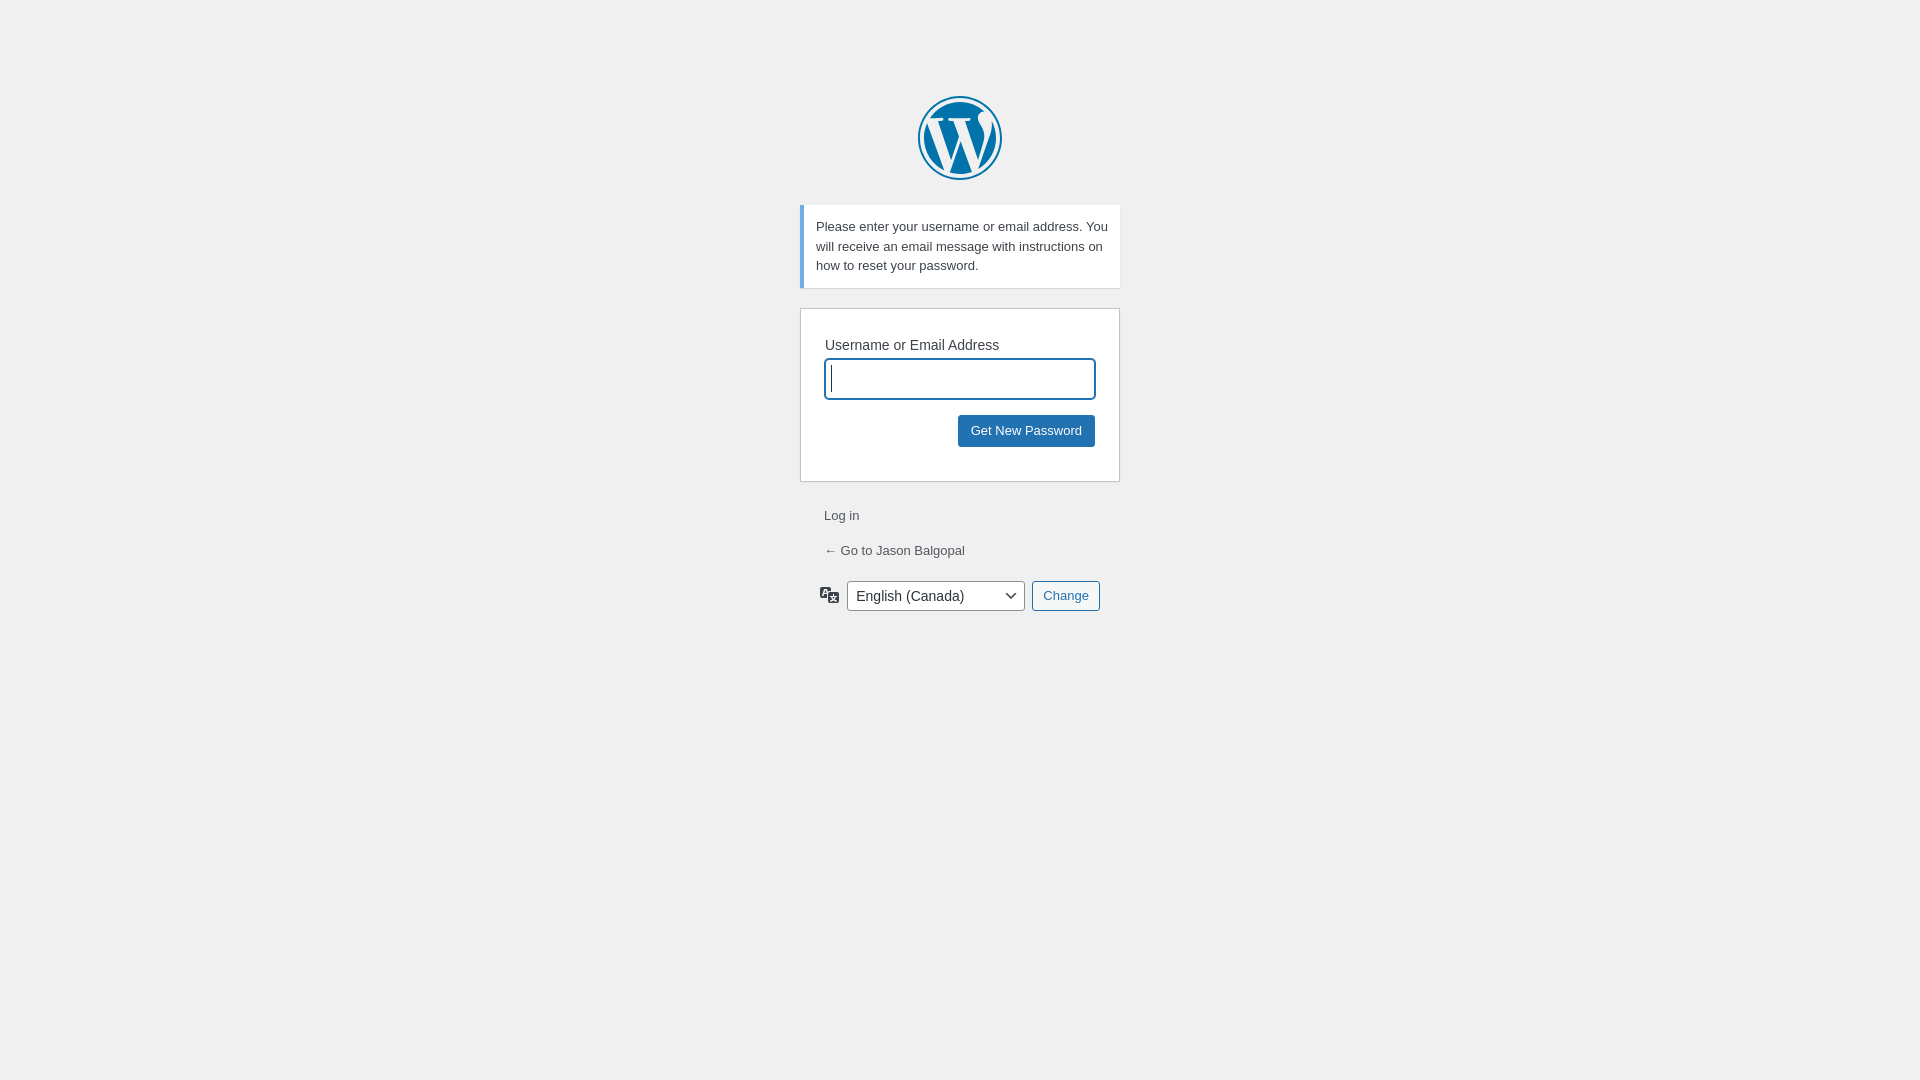  Describe the element at coordinates (1066, 595) in the screenshot. I see `Change` at that location.